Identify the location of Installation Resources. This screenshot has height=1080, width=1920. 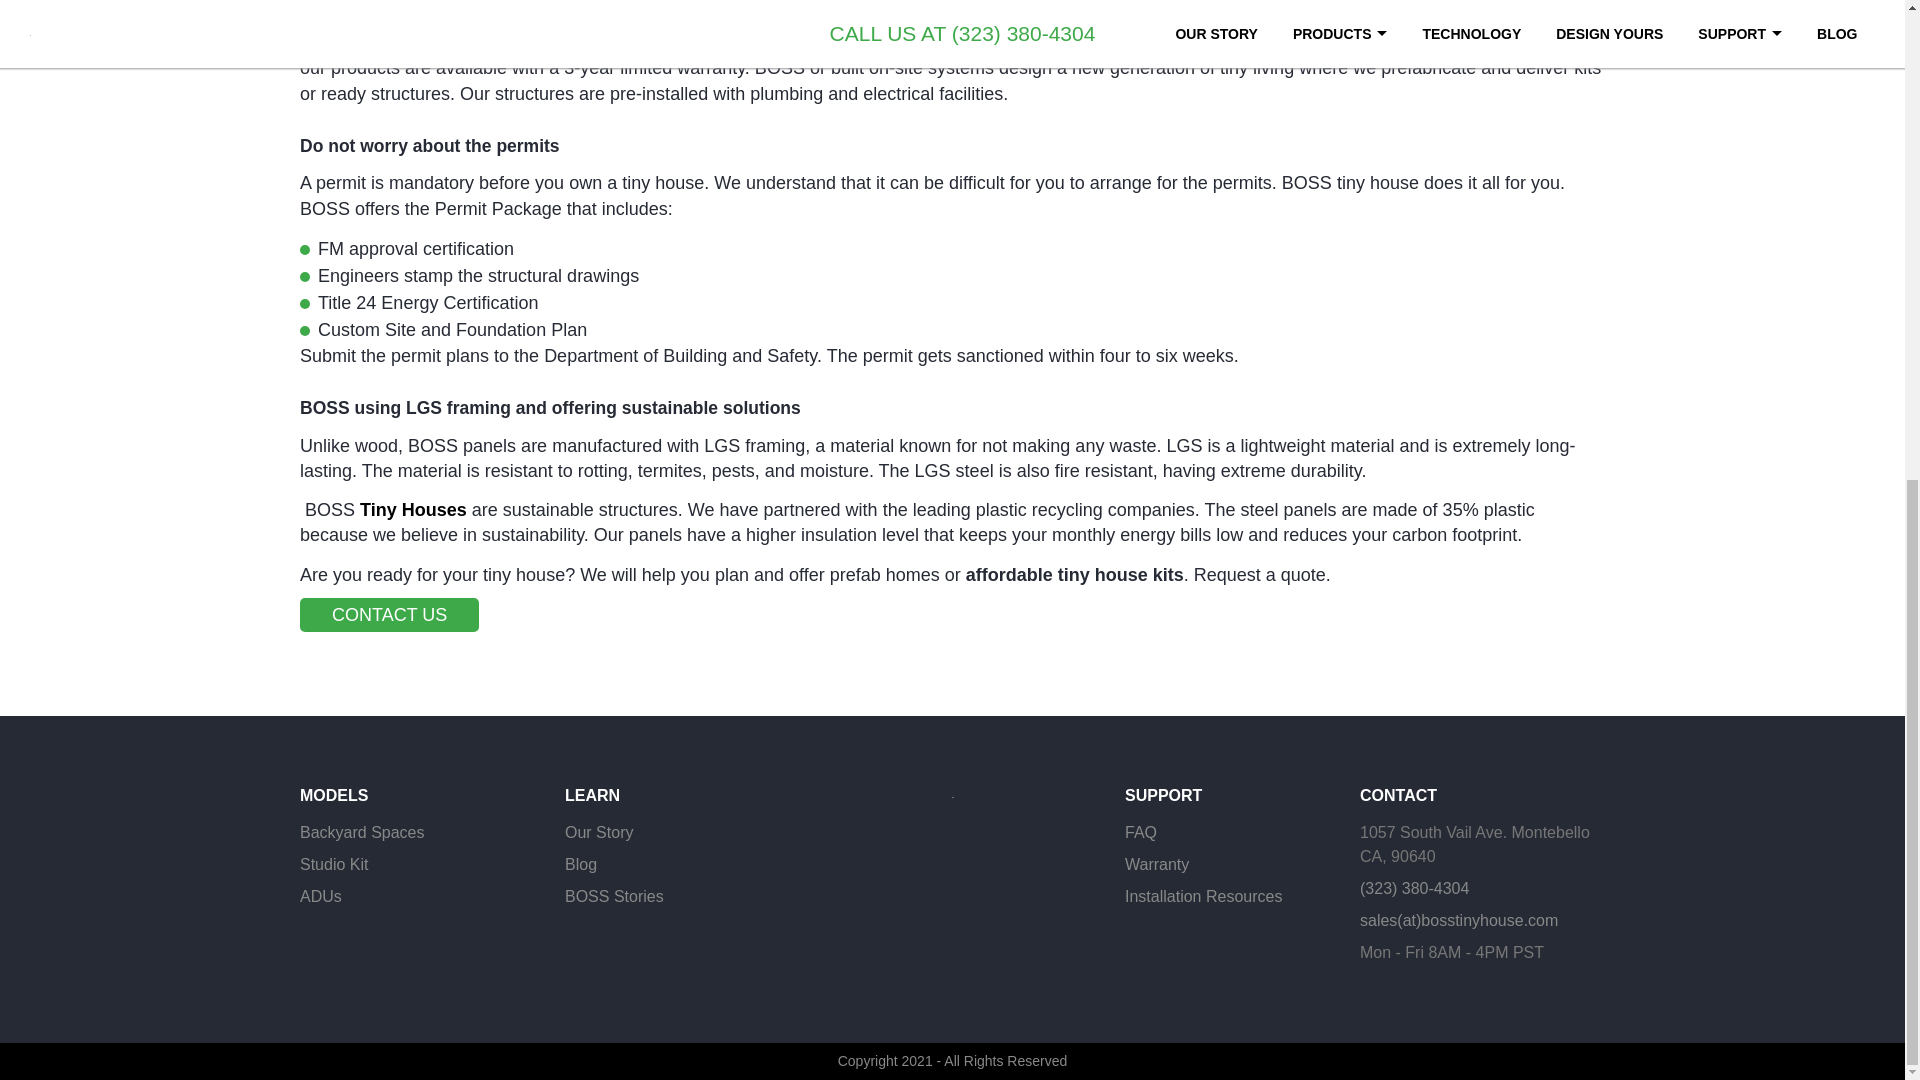
(1204, 896).